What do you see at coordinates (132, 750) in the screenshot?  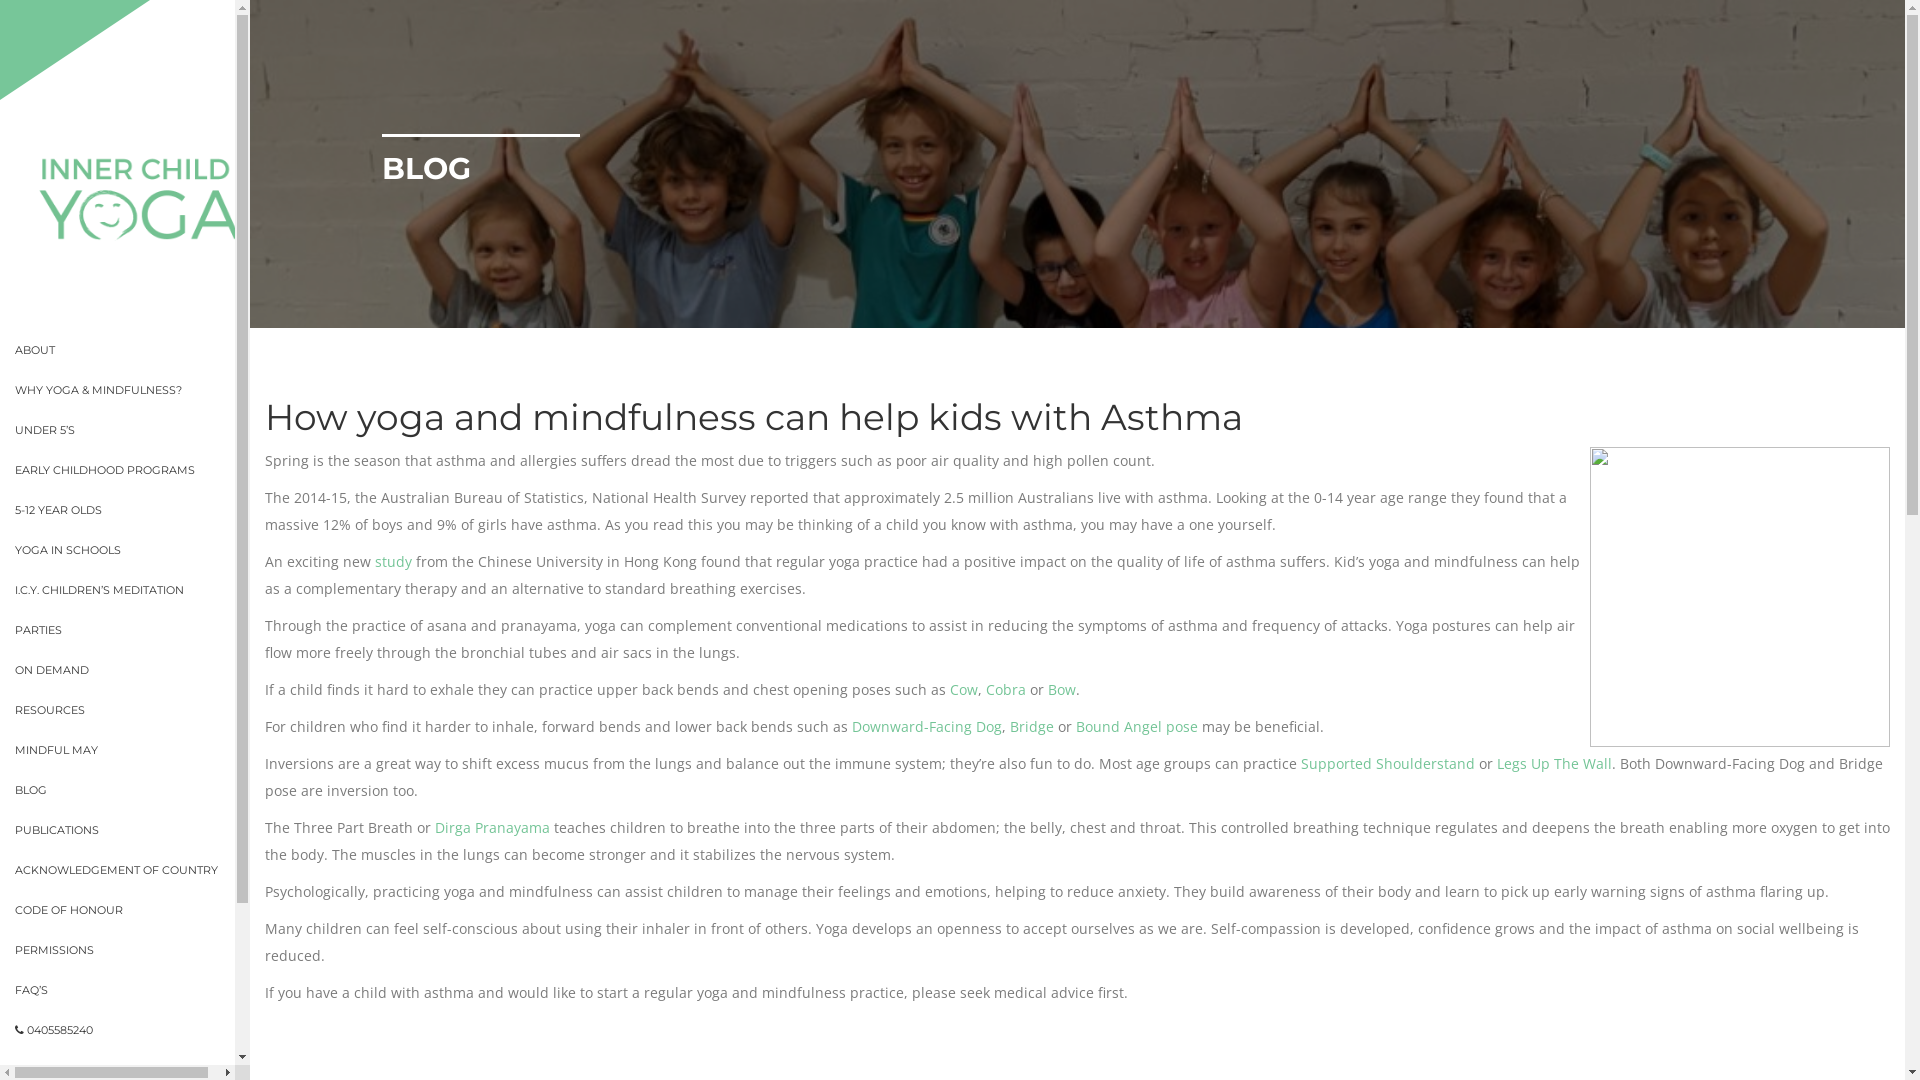 I see `MINDFUL MAY` at bounding box center [132, 750].